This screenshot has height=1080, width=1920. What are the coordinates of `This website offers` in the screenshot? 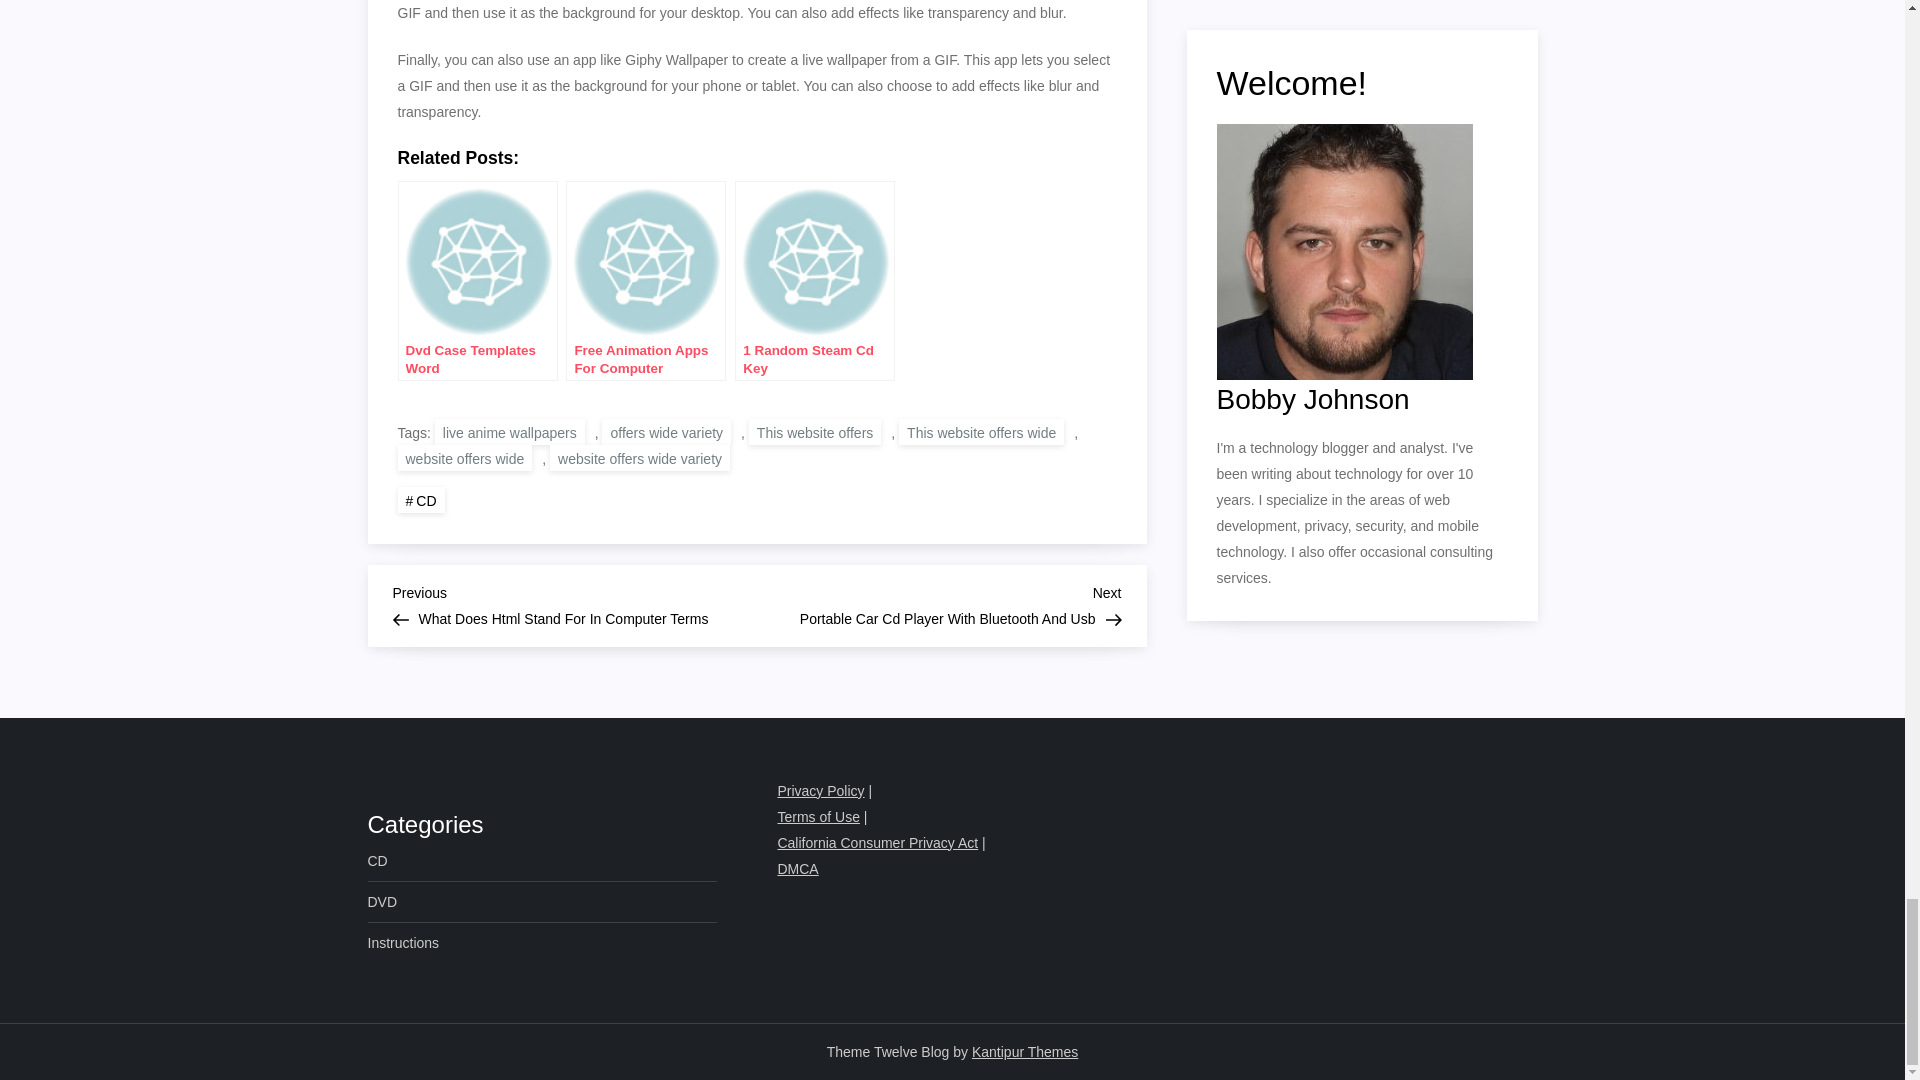 It's located at (404, 942).